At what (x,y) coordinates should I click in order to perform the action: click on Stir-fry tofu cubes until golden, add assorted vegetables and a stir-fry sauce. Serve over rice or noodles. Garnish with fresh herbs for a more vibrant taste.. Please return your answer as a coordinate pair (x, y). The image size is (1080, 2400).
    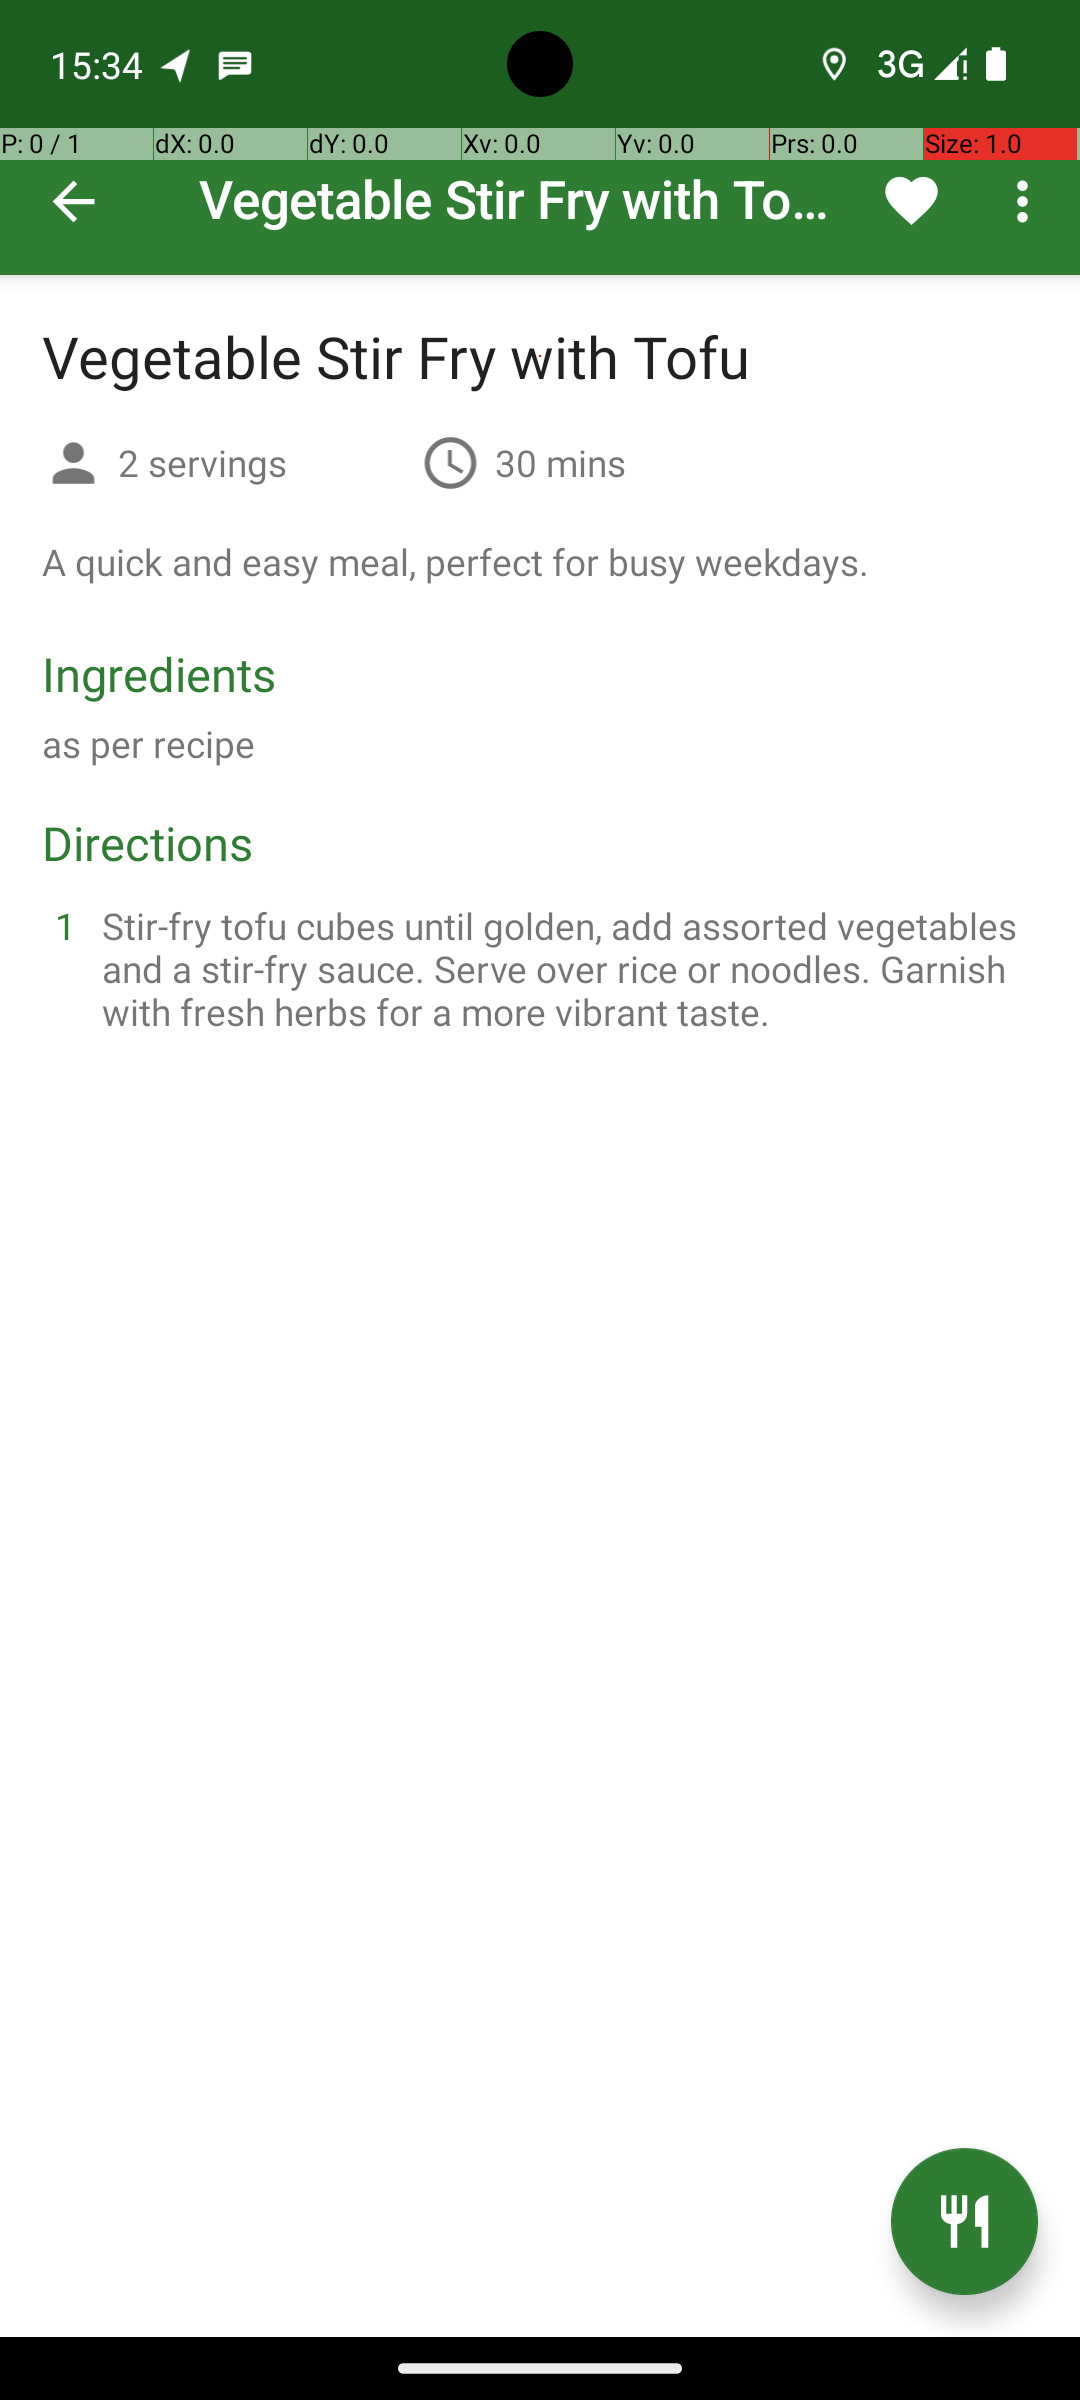
    Looking at the image, I should click on (564, 968).